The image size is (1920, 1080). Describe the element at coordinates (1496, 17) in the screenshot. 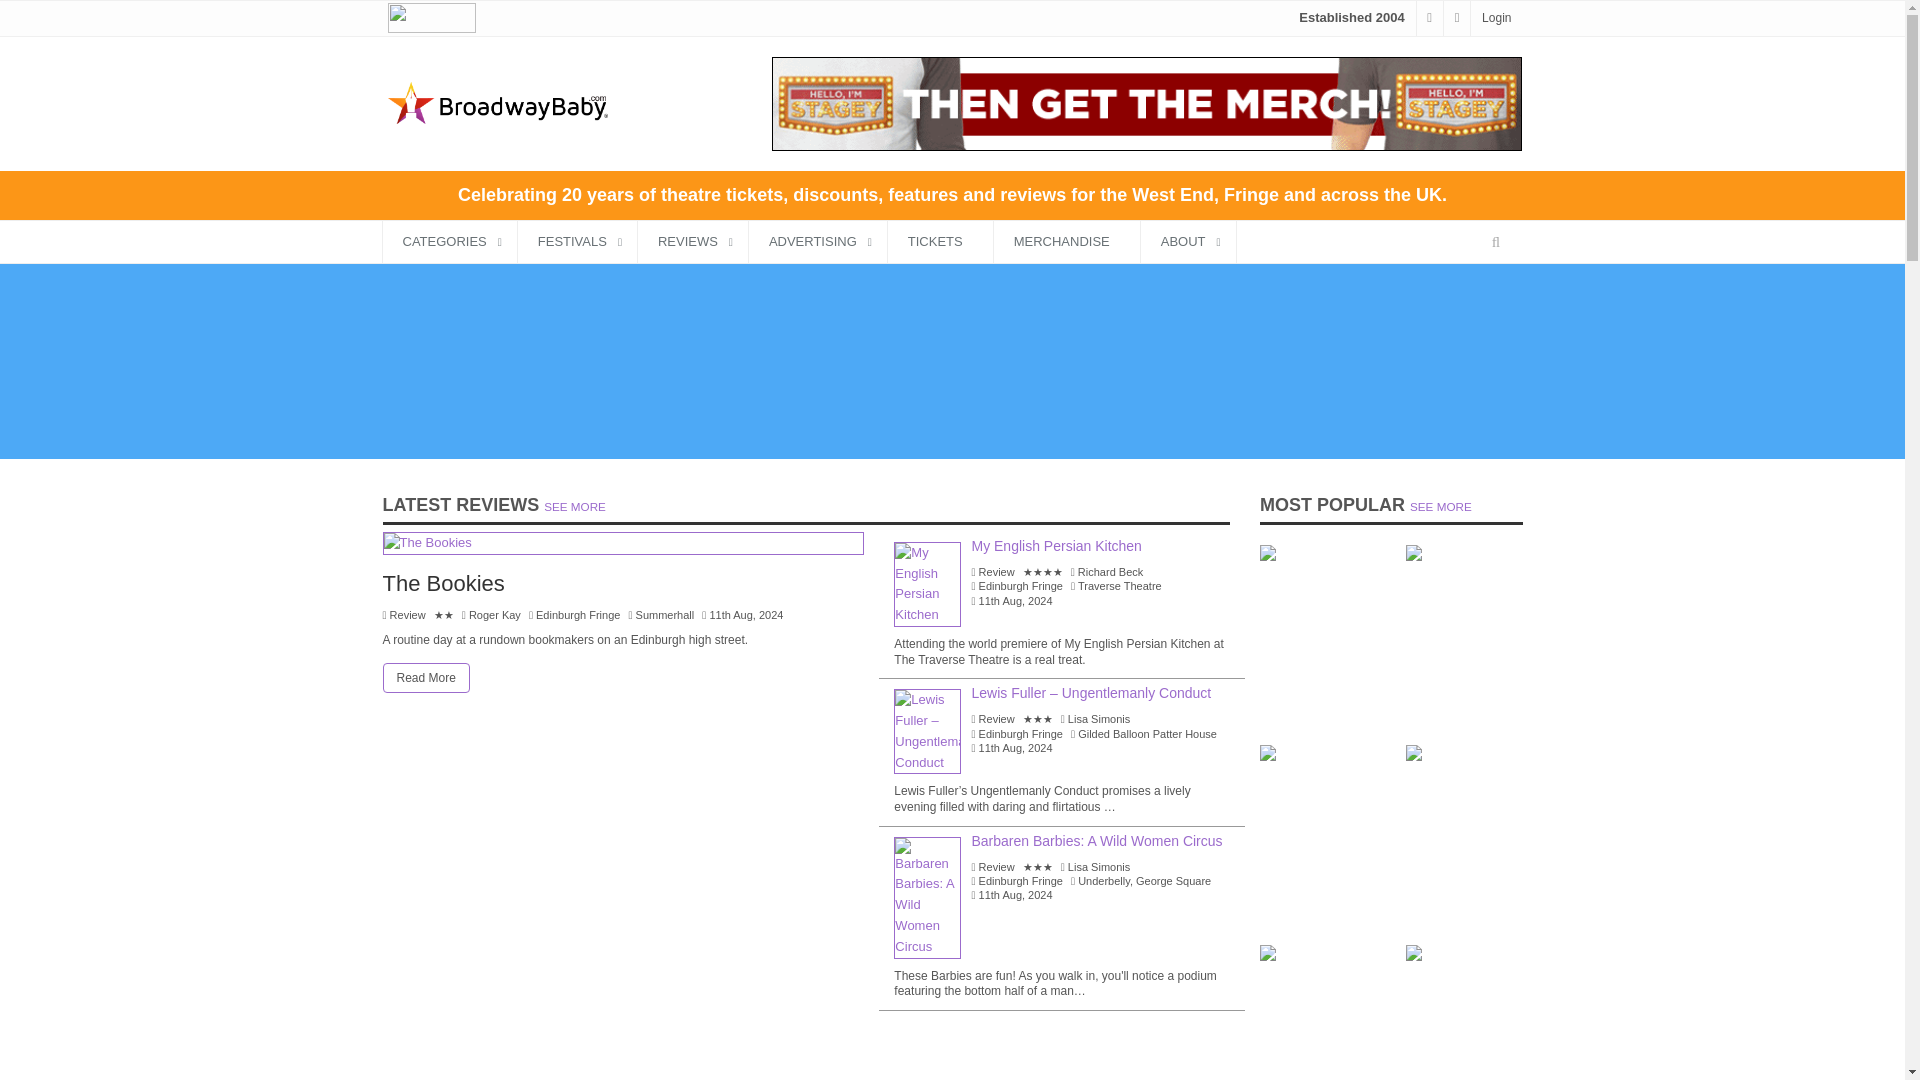

I see `Login` at that location.